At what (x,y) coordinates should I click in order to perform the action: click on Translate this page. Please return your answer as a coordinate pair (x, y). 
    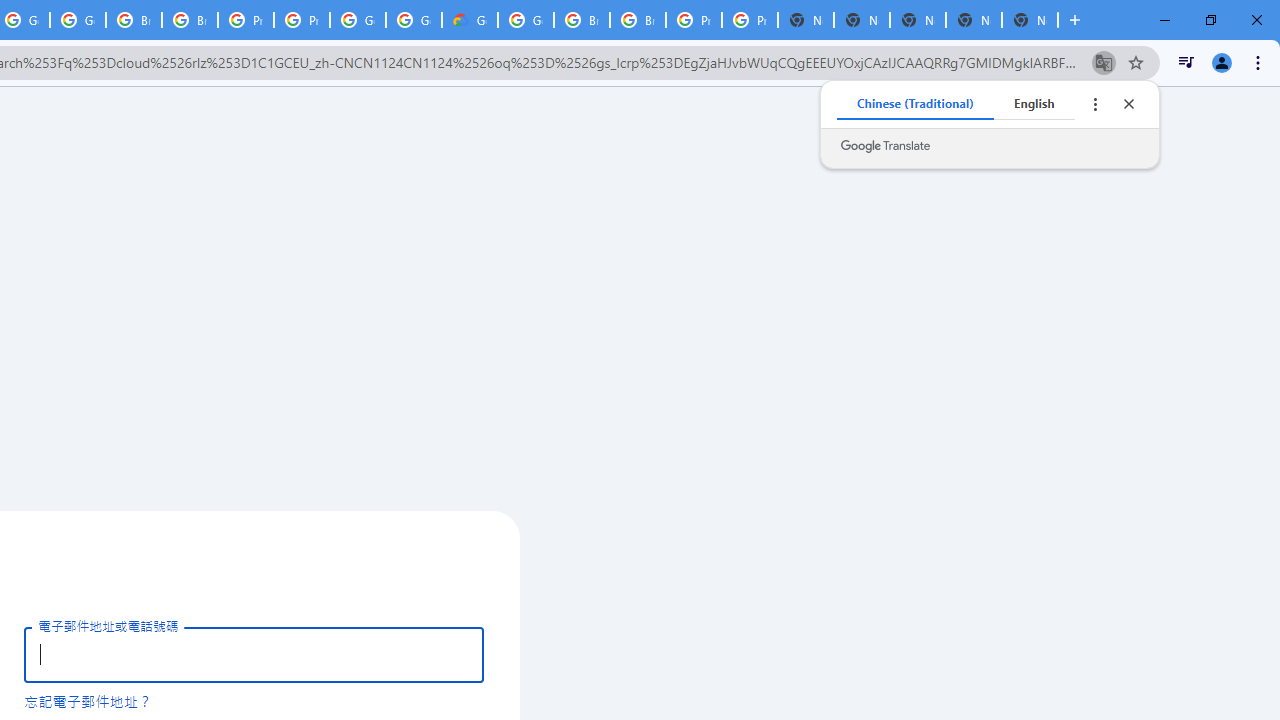
    Looking at the image, I should click on (1104, 62).